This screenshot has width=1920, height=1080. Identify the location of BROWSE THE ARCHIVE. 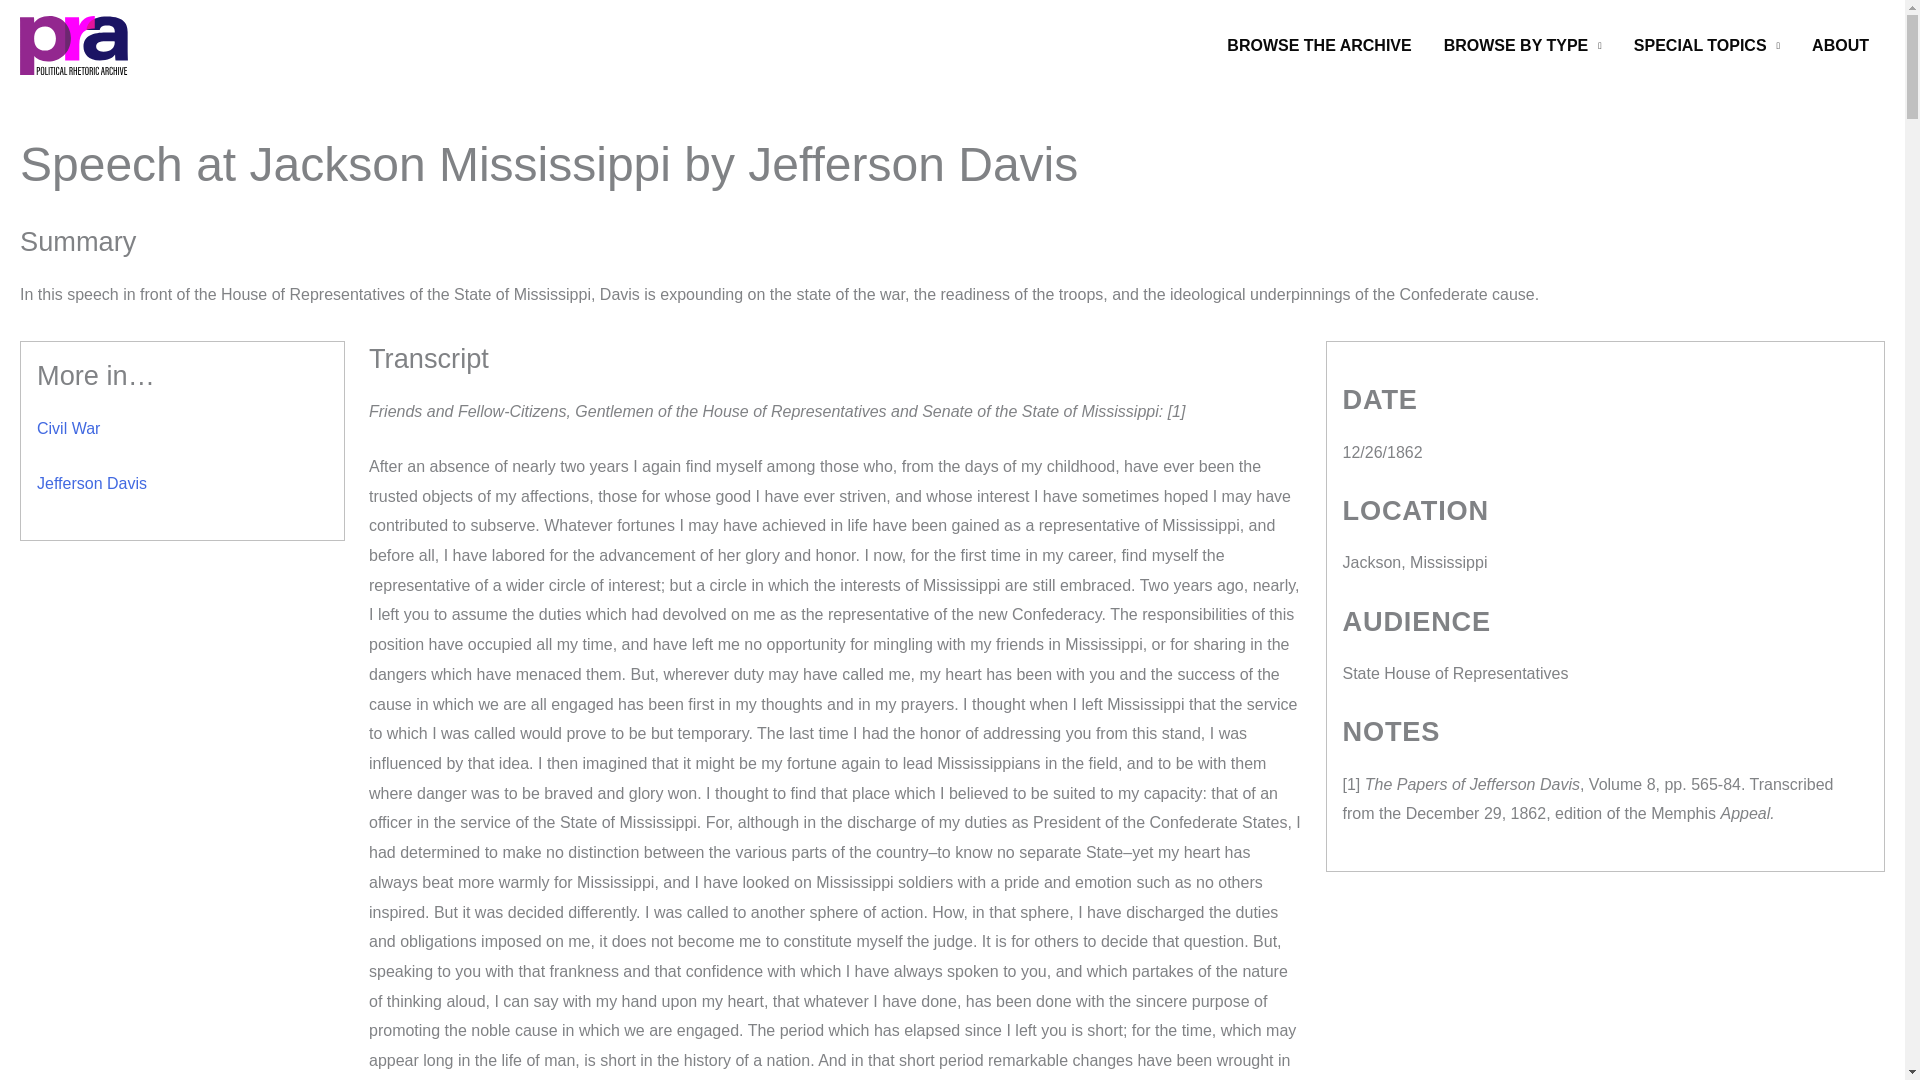
(1318, 46).